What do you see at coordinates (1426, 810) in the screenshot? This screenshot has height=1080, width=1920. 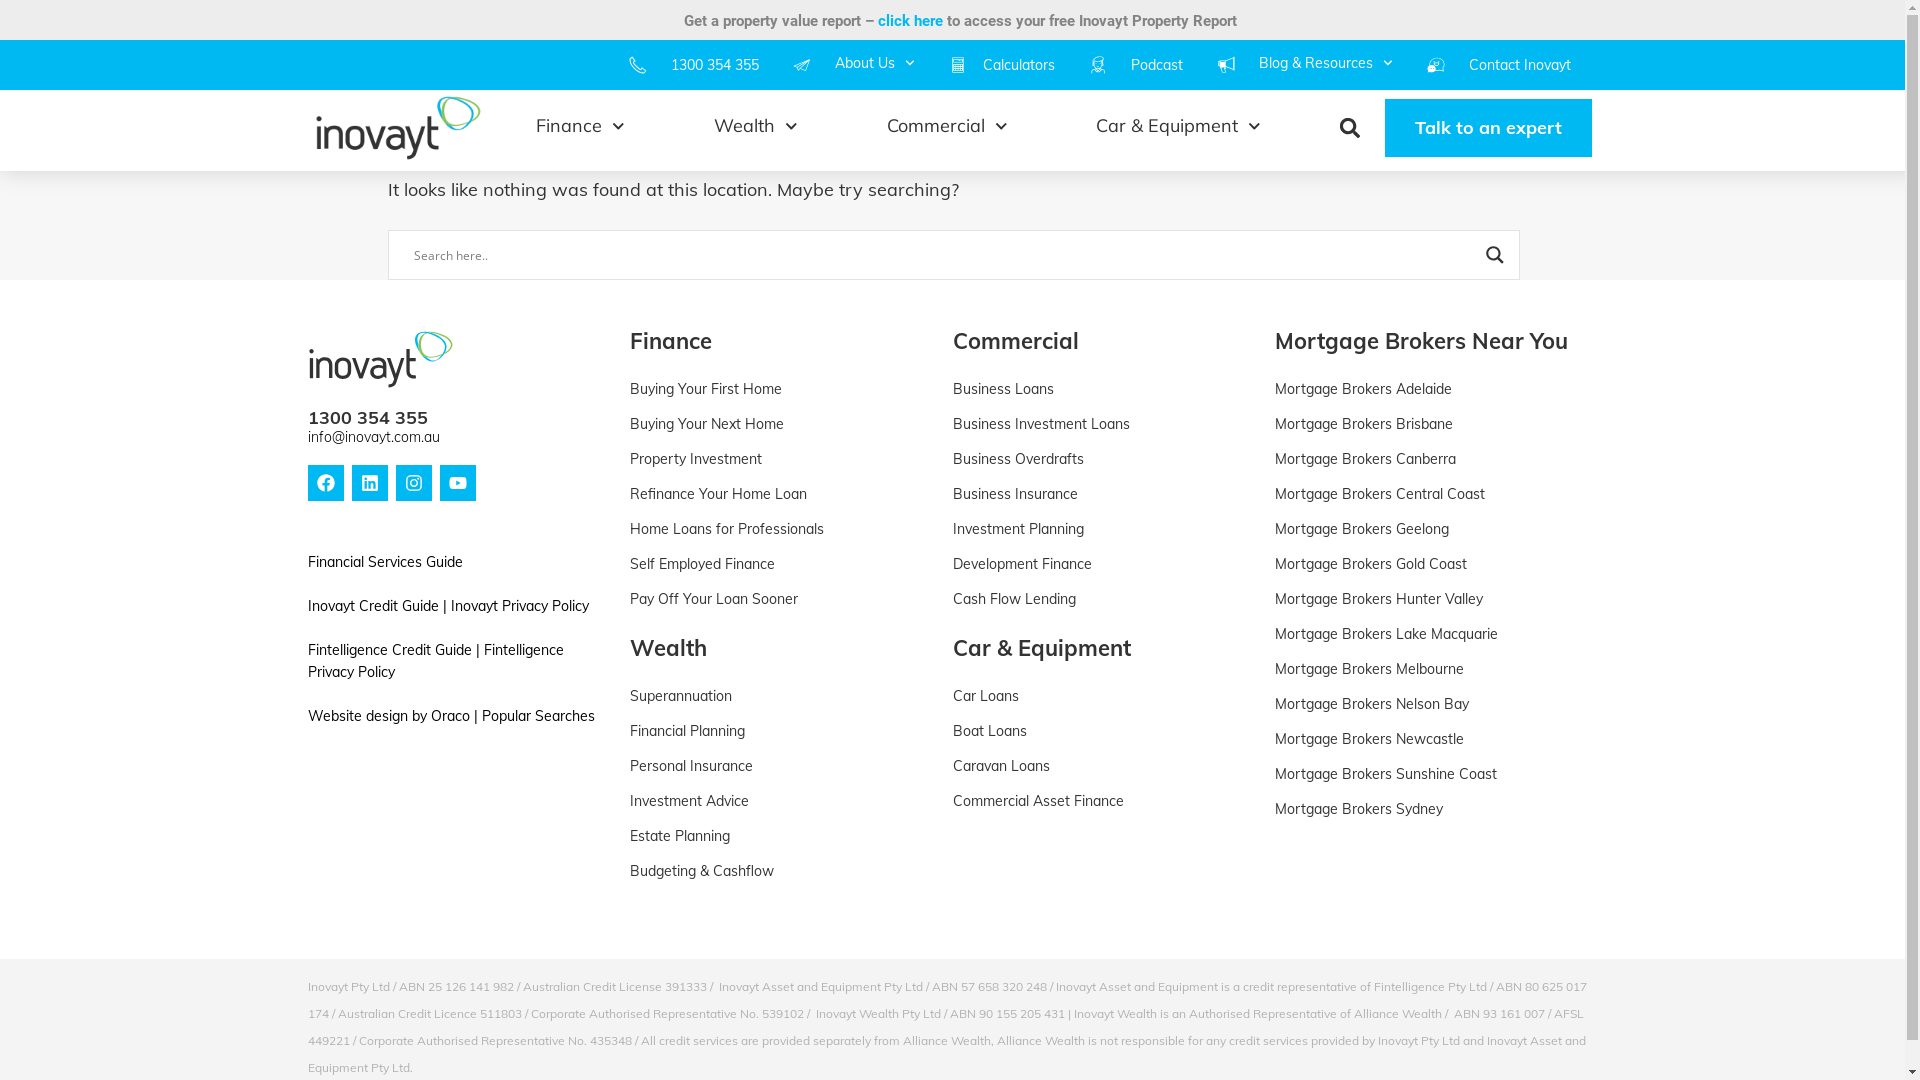 I see `Mortgage Brokers Sydney` at bounding box center [1426, 810].